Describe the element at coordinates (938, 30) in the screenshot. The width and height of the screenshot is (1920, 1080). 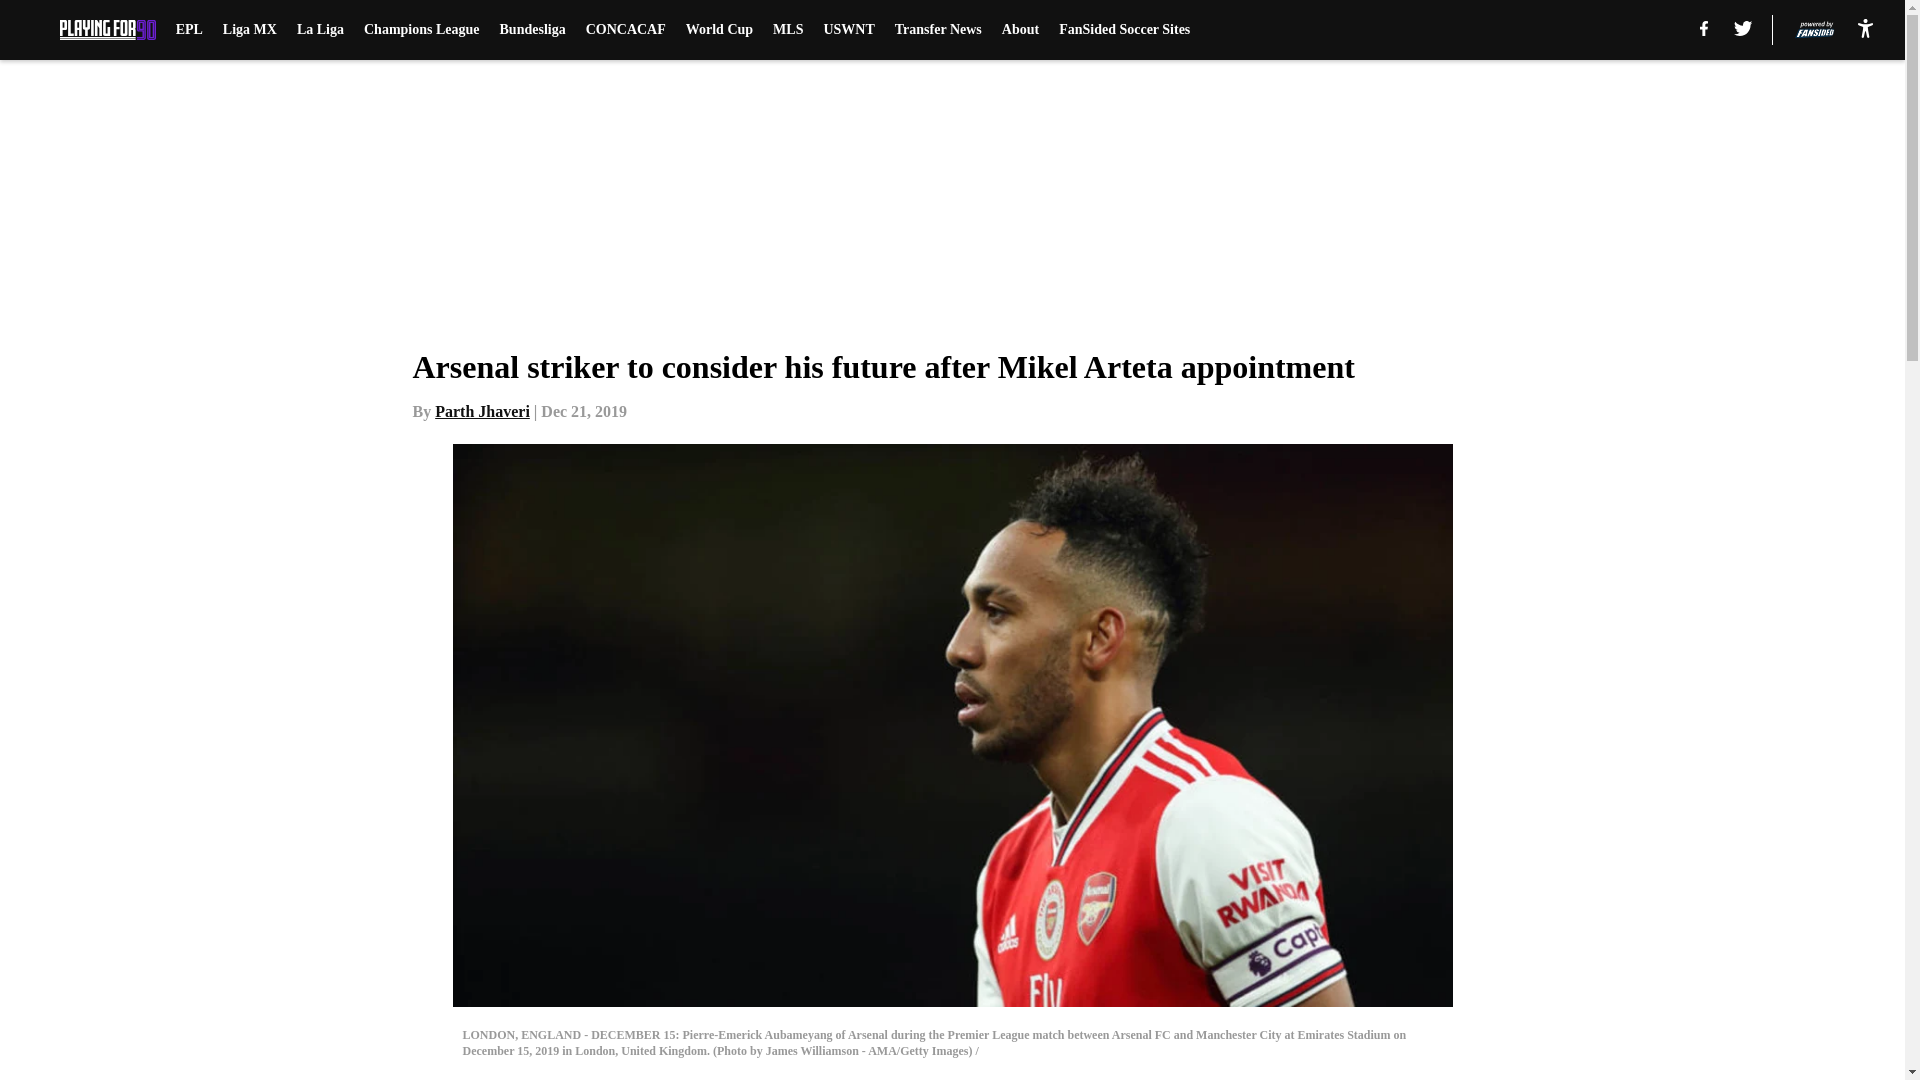
I see `Transfer News` at that location.